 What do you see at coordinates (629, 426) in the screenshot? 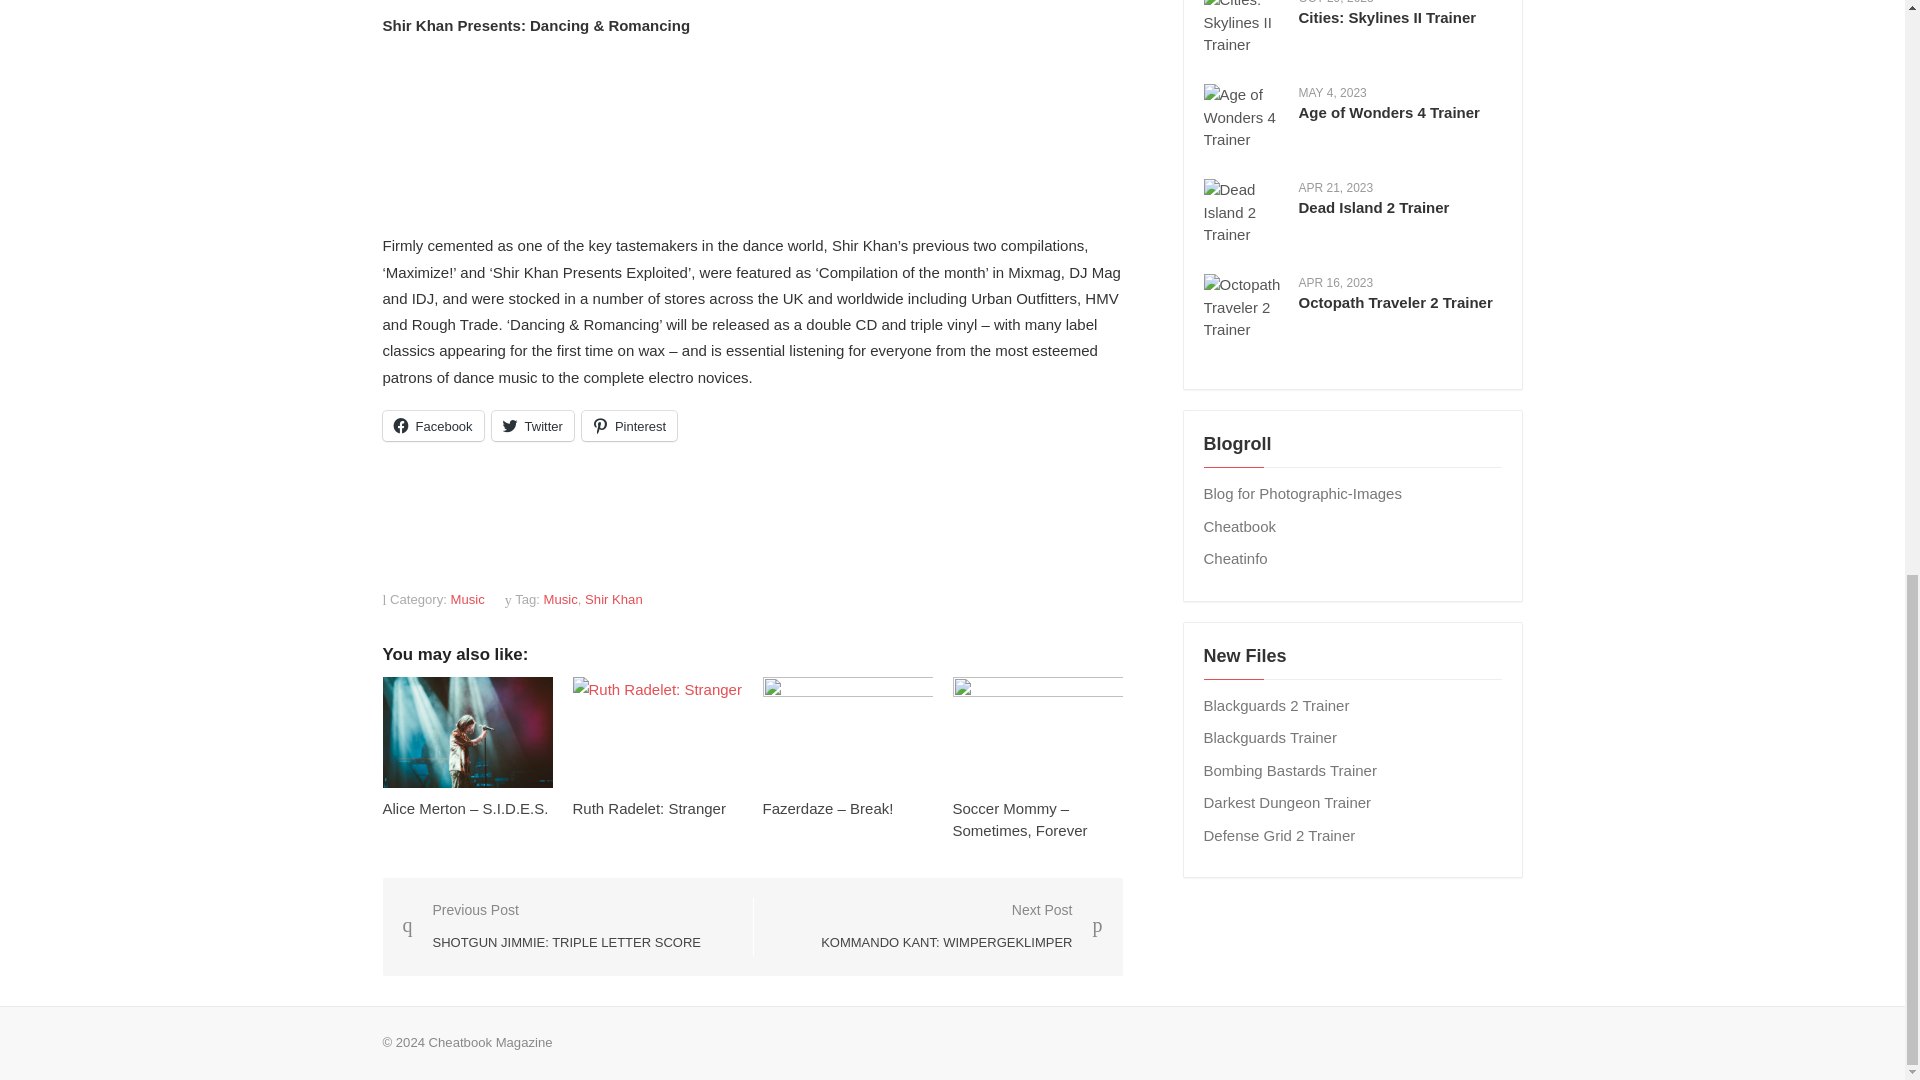
I see `Click to share on Pinterest` at bounding box center [629, 426].